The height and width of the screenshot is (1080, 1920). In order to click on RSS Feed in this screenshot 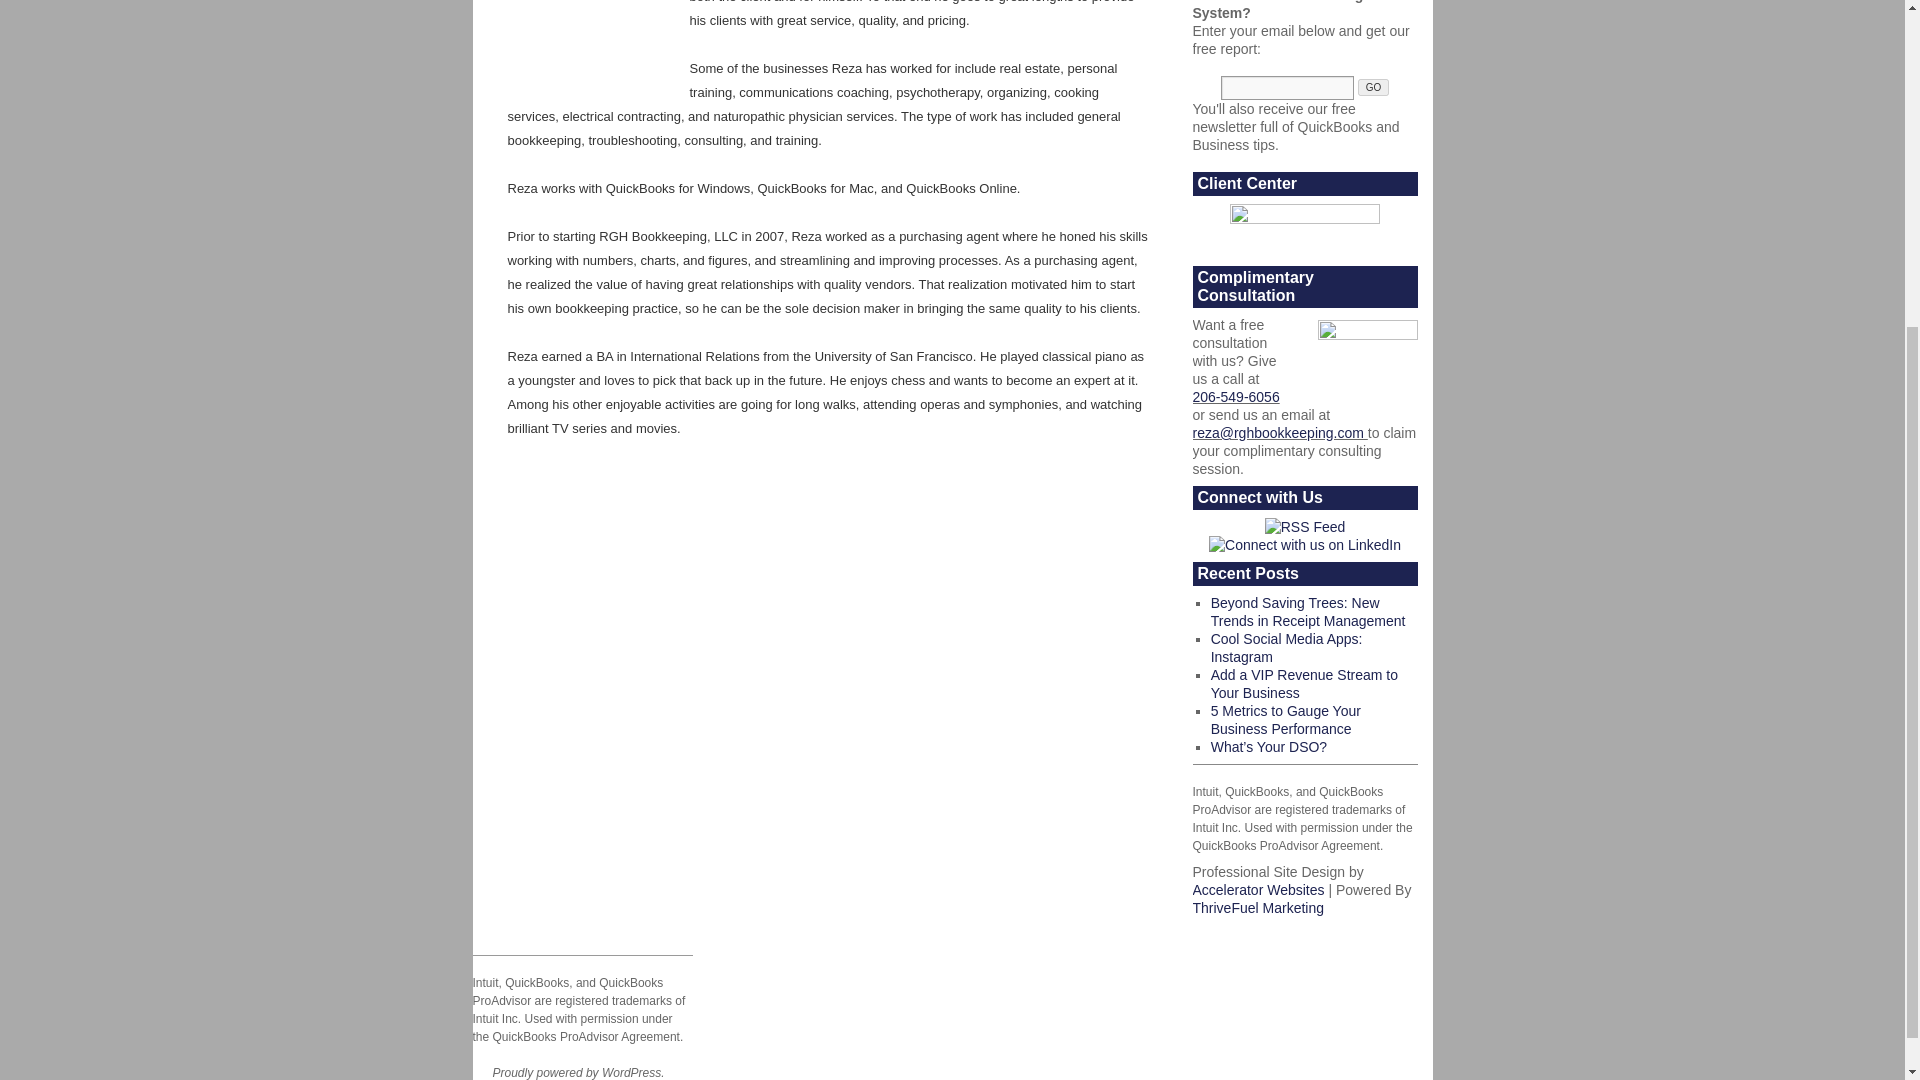, I will do `click(1305, 526)`.